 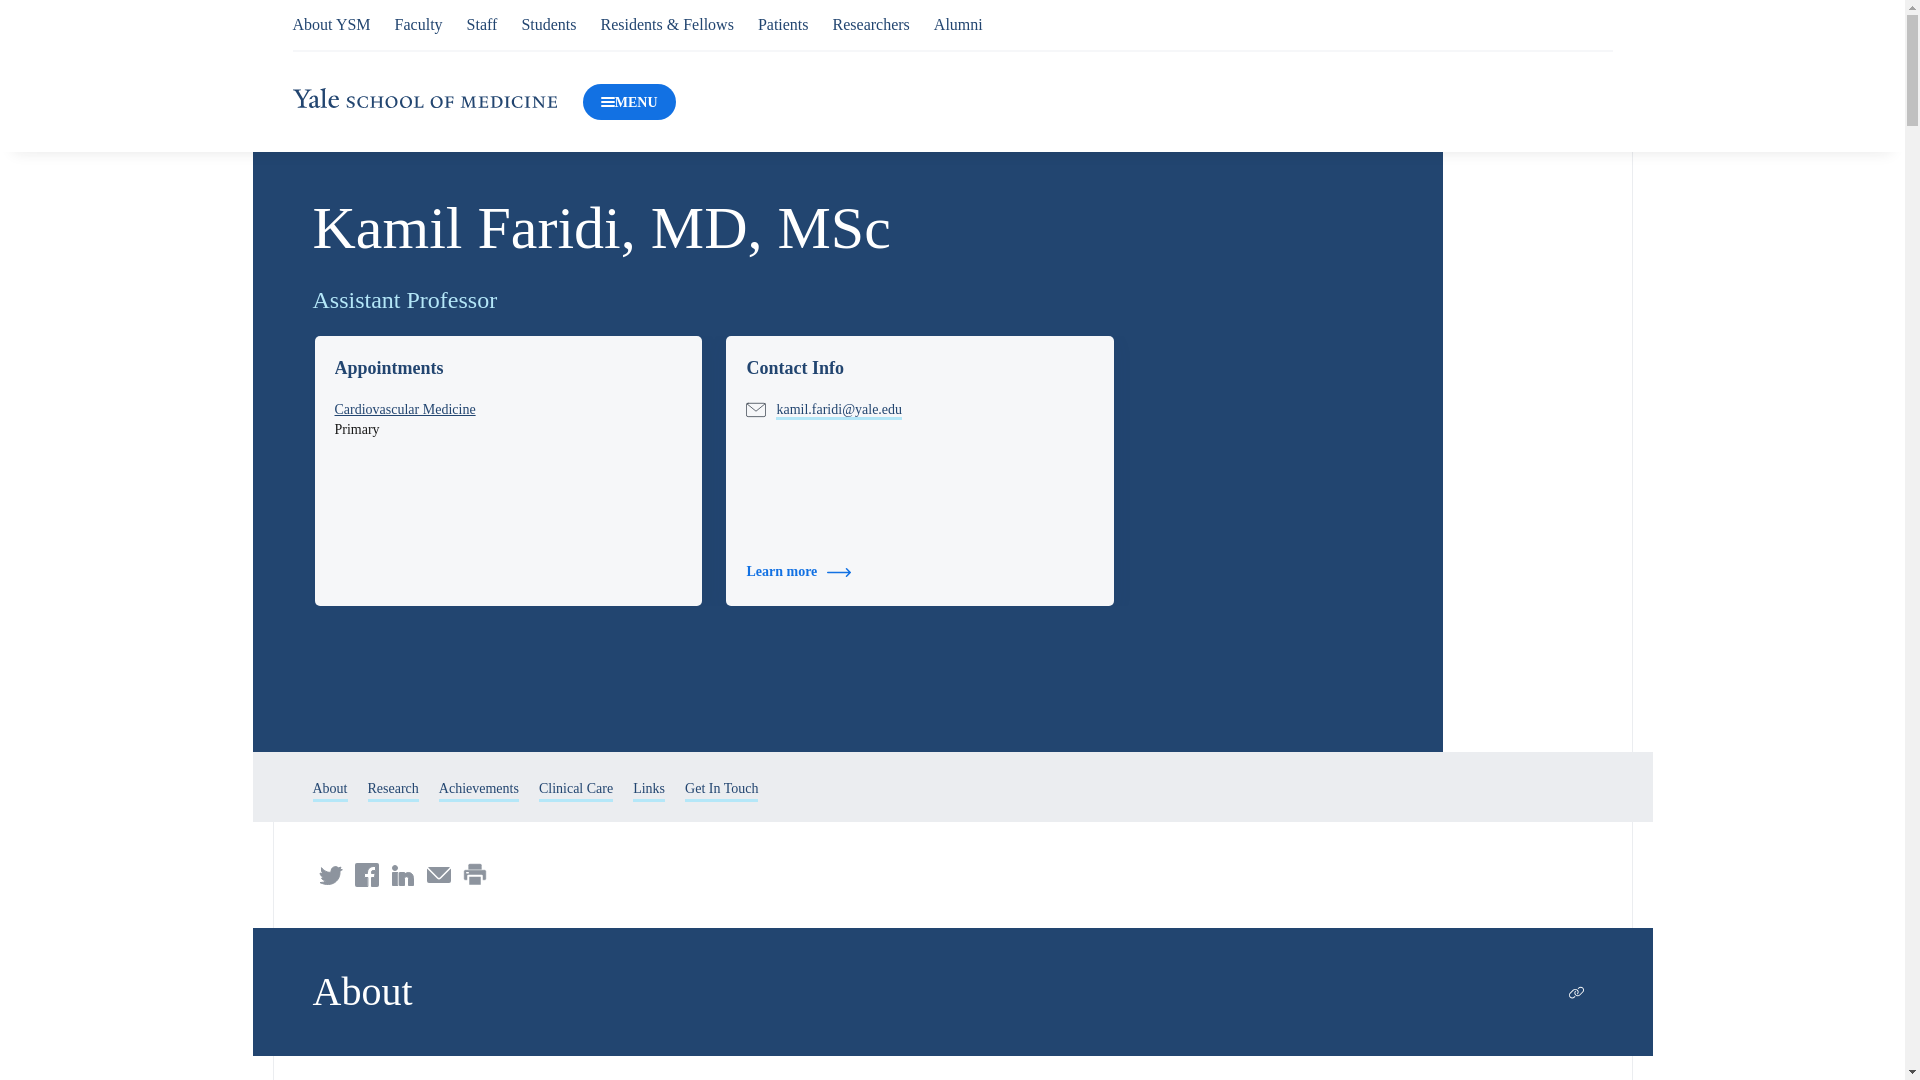 I want to click on Yale School of Medicine, so click(x=424, y=101).